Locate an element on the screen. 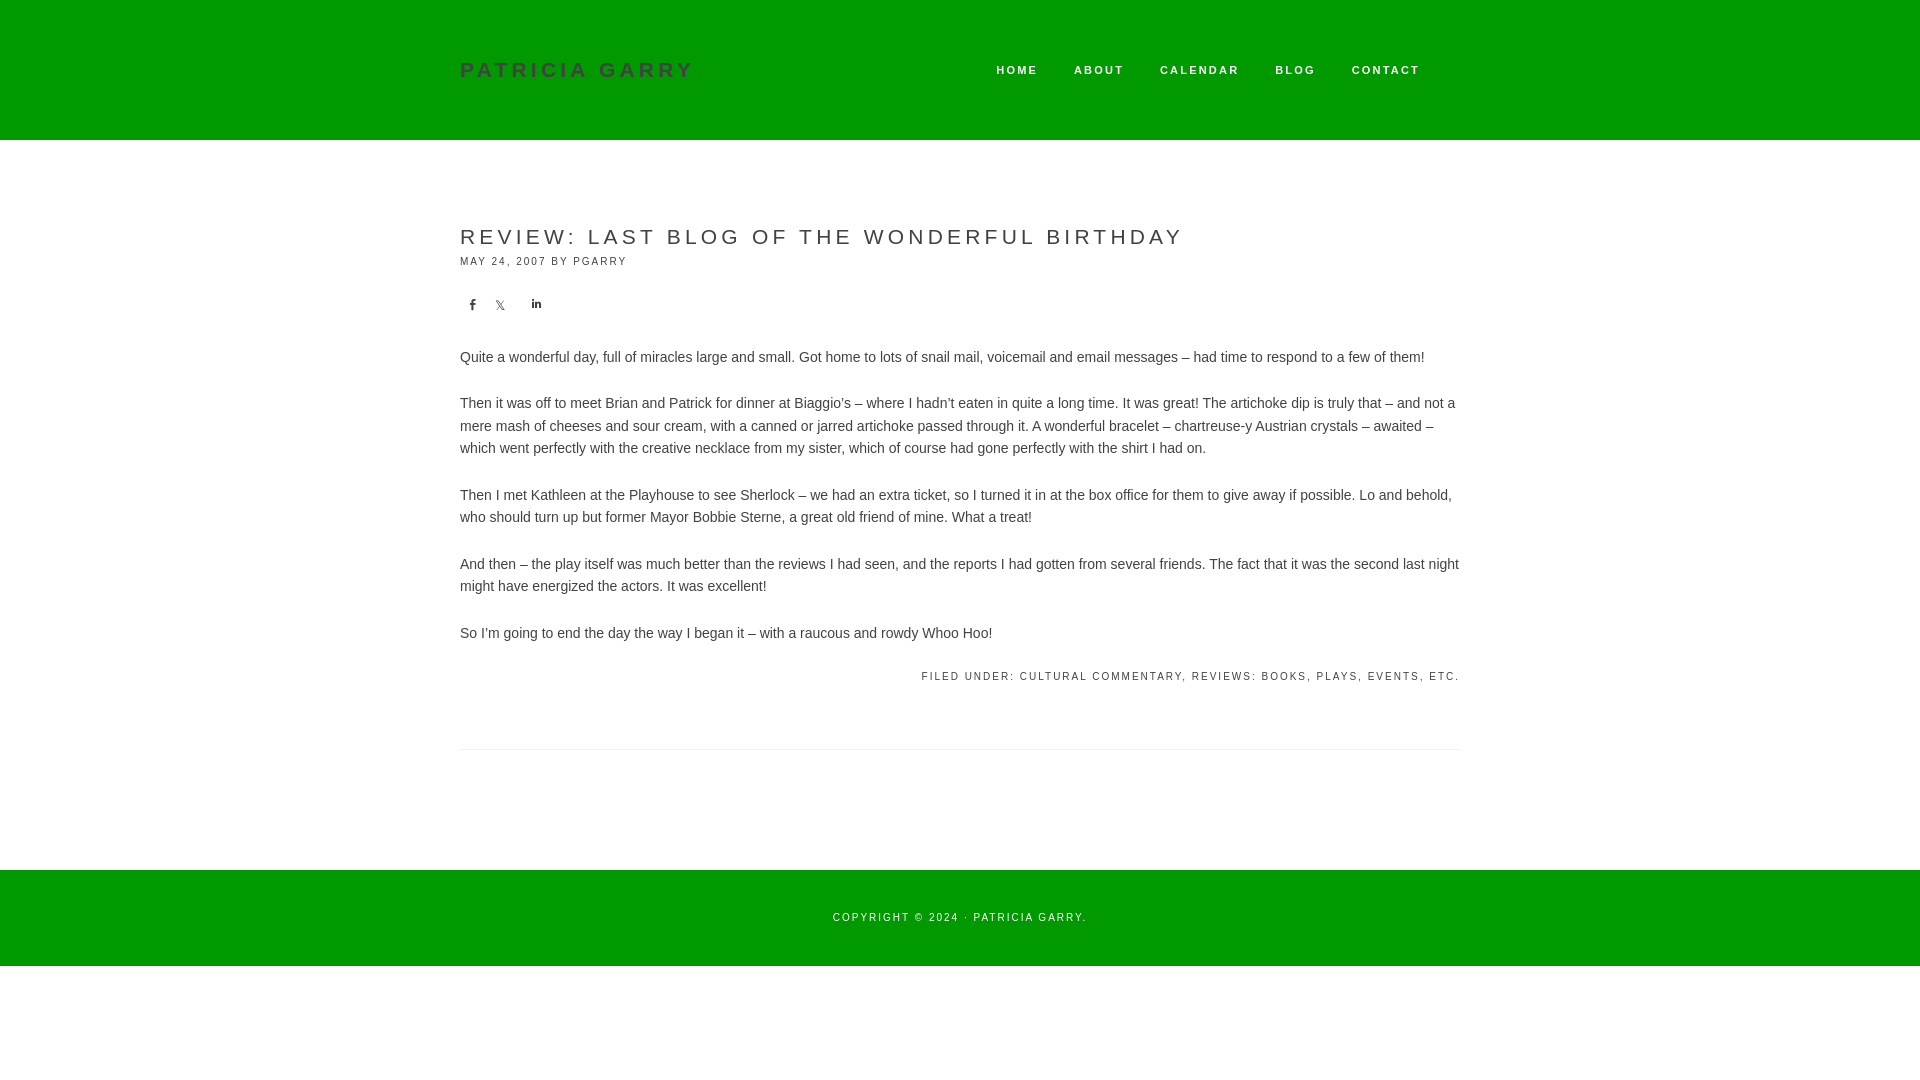 Image resolution: width=1920 pixels, height=1080 pixels. Share is located at coordinates (472, 304).